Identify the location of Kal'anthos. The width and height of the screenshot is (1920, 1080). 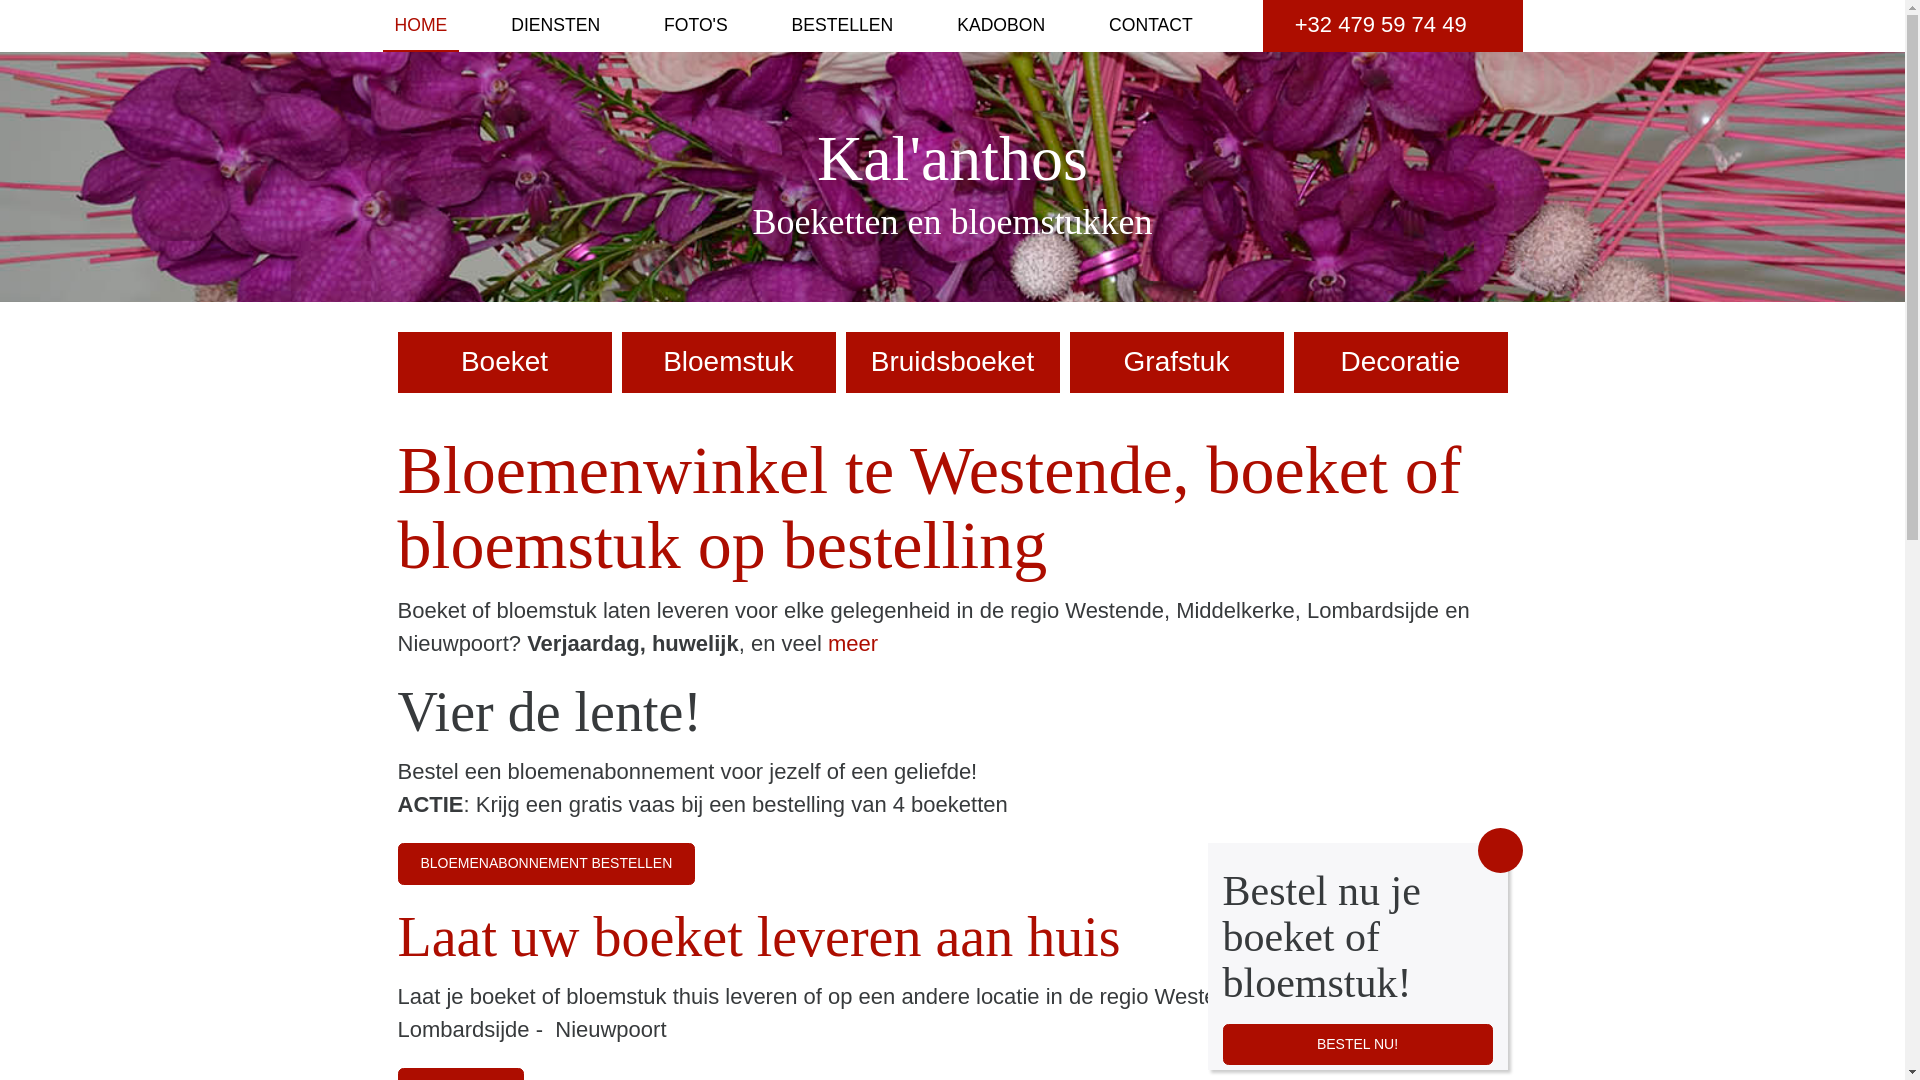
(952, 158).